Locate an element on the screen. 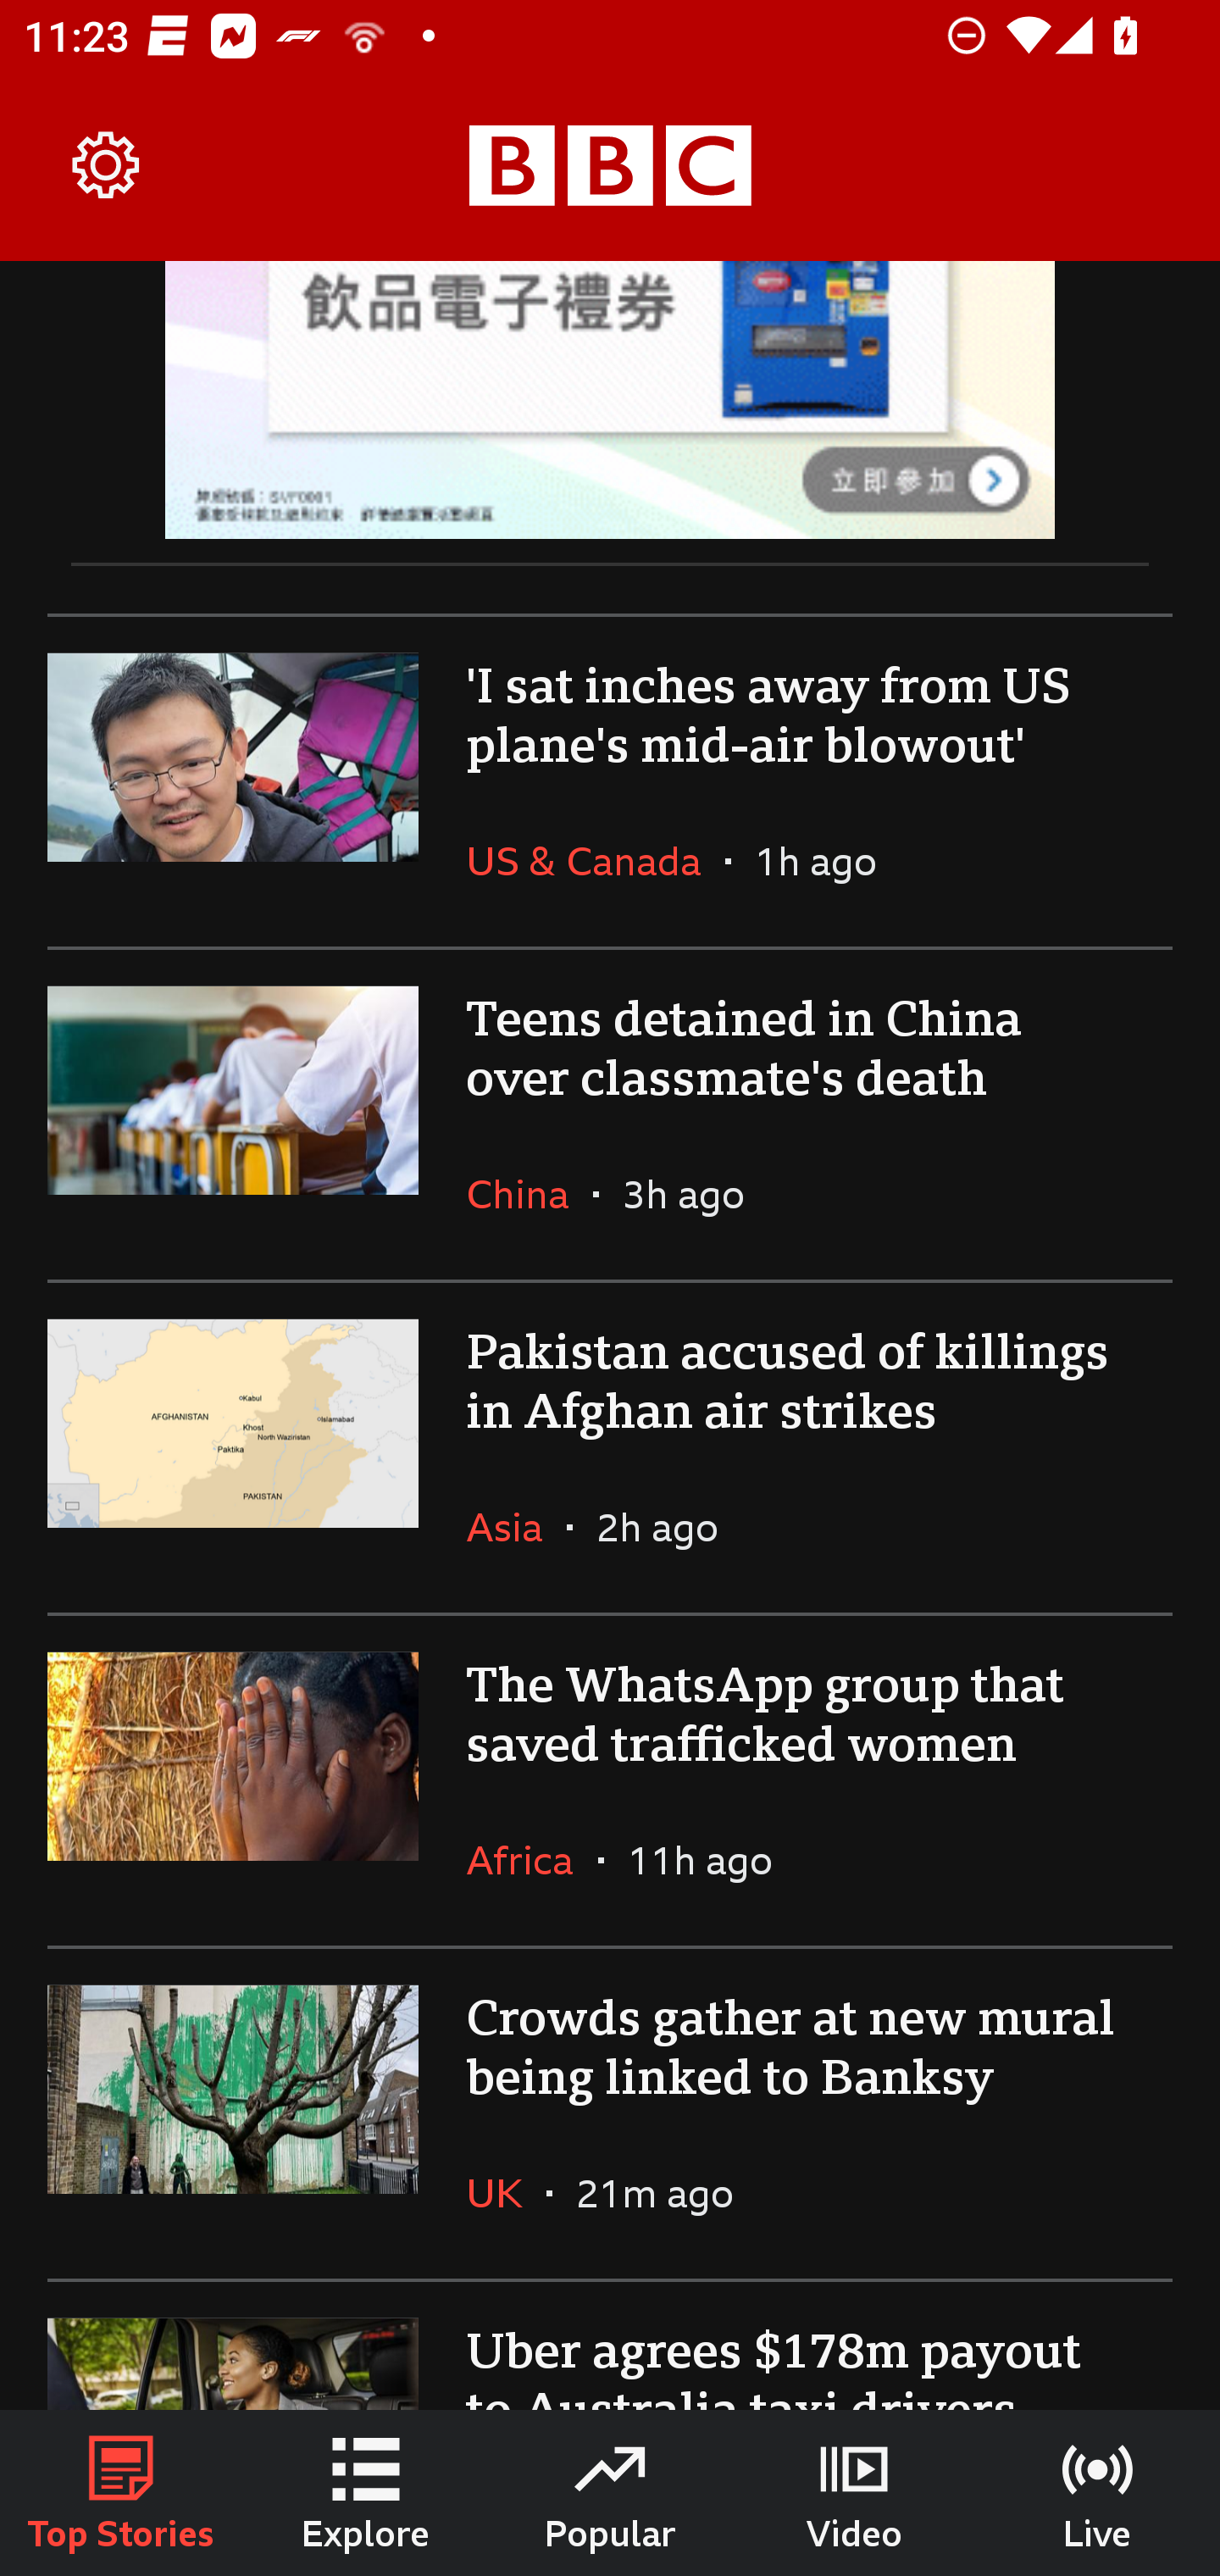  US & Canada In the section US & Canada is located at coordinates (595, 860).